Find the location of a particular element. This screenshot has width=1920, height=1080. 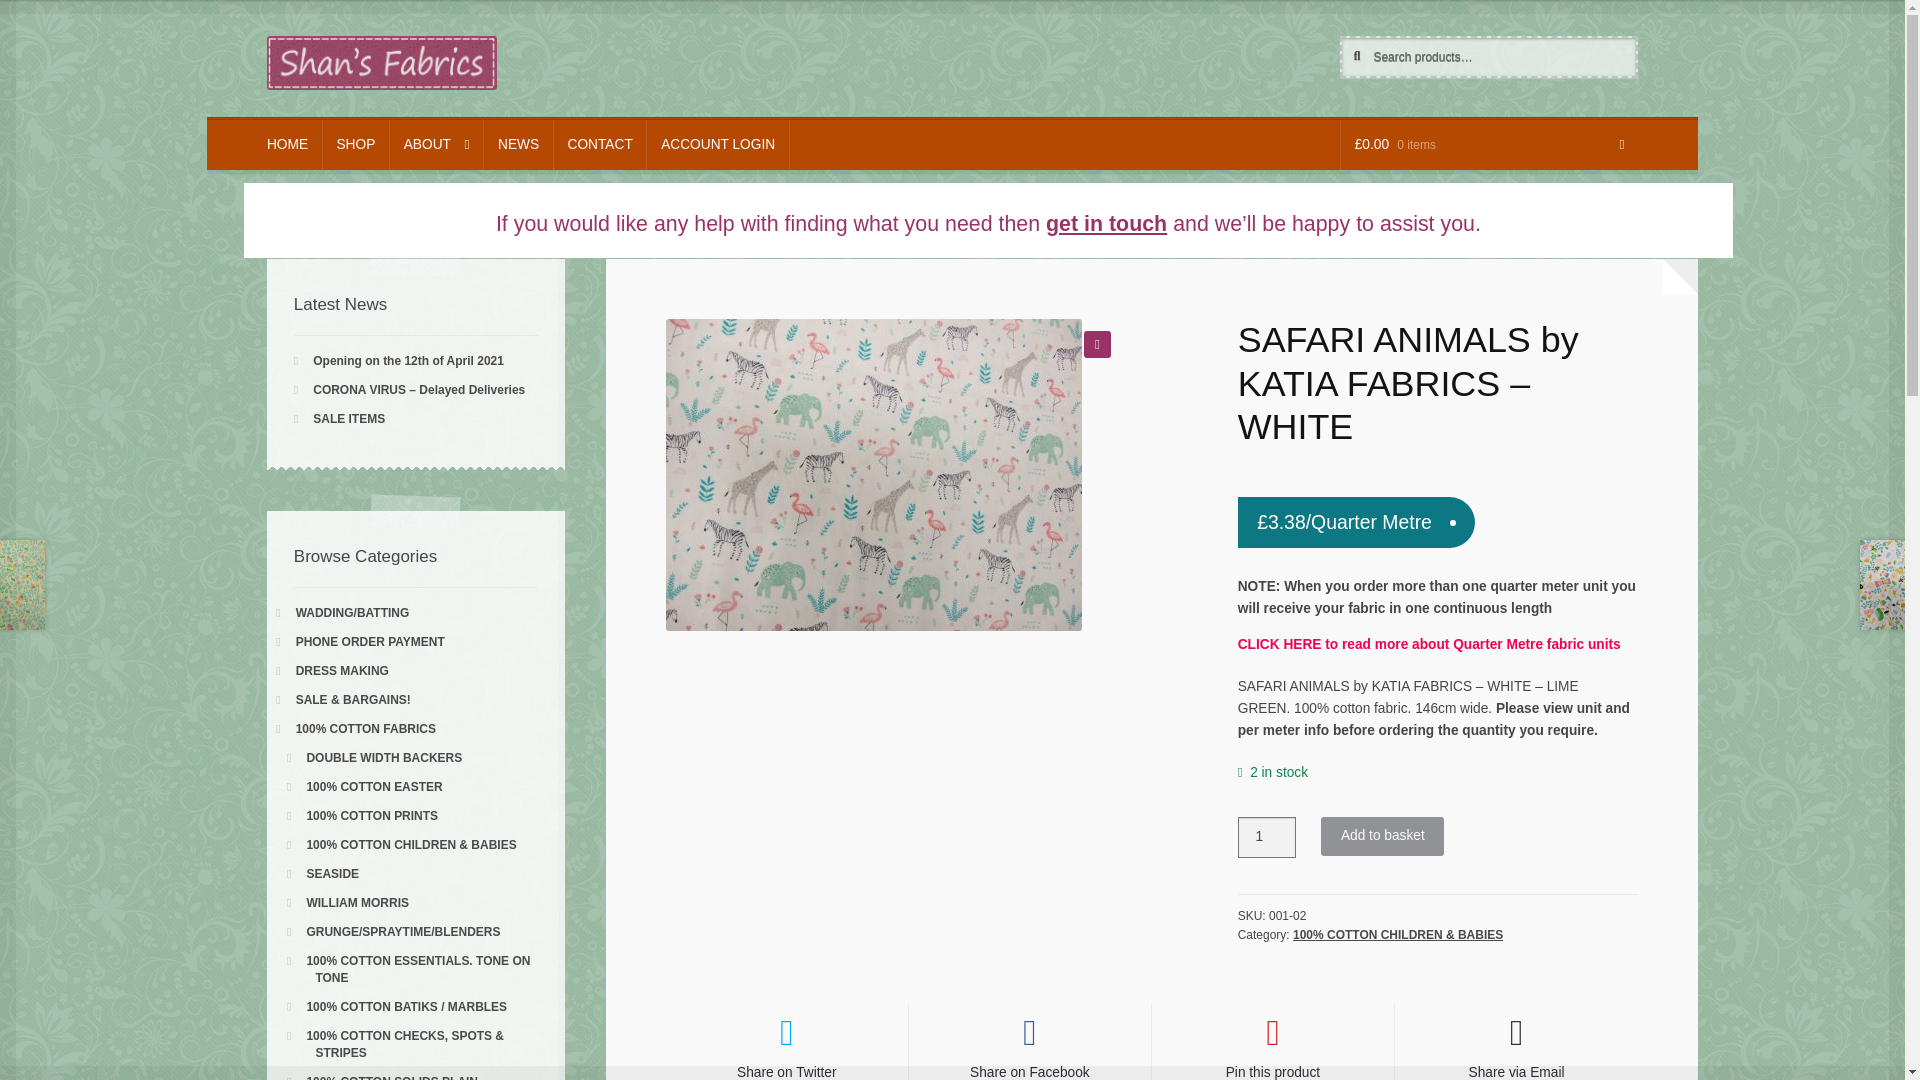

NEWS is located at coordinates (518, 144).